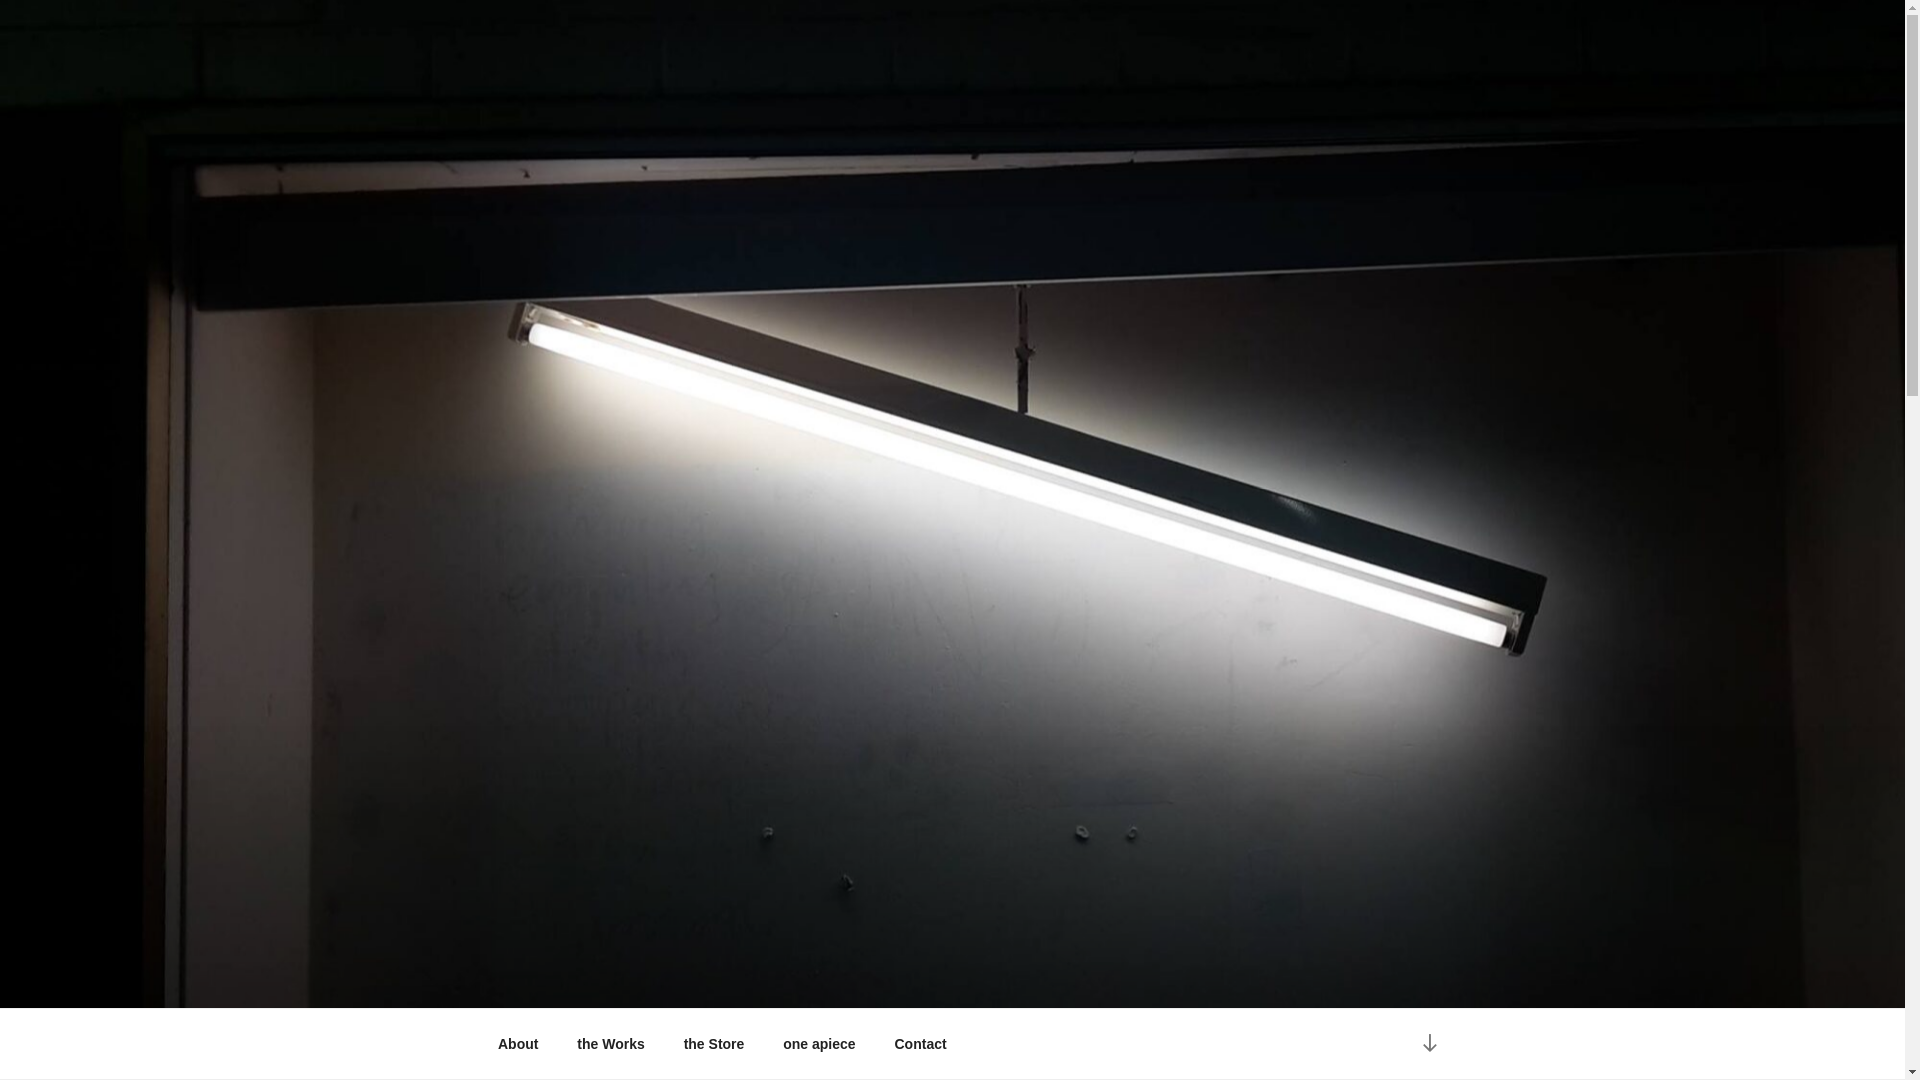  Describe the element at coordinates (1429, 1044) in the screenshot. I see `Scroll down to content` at that location.